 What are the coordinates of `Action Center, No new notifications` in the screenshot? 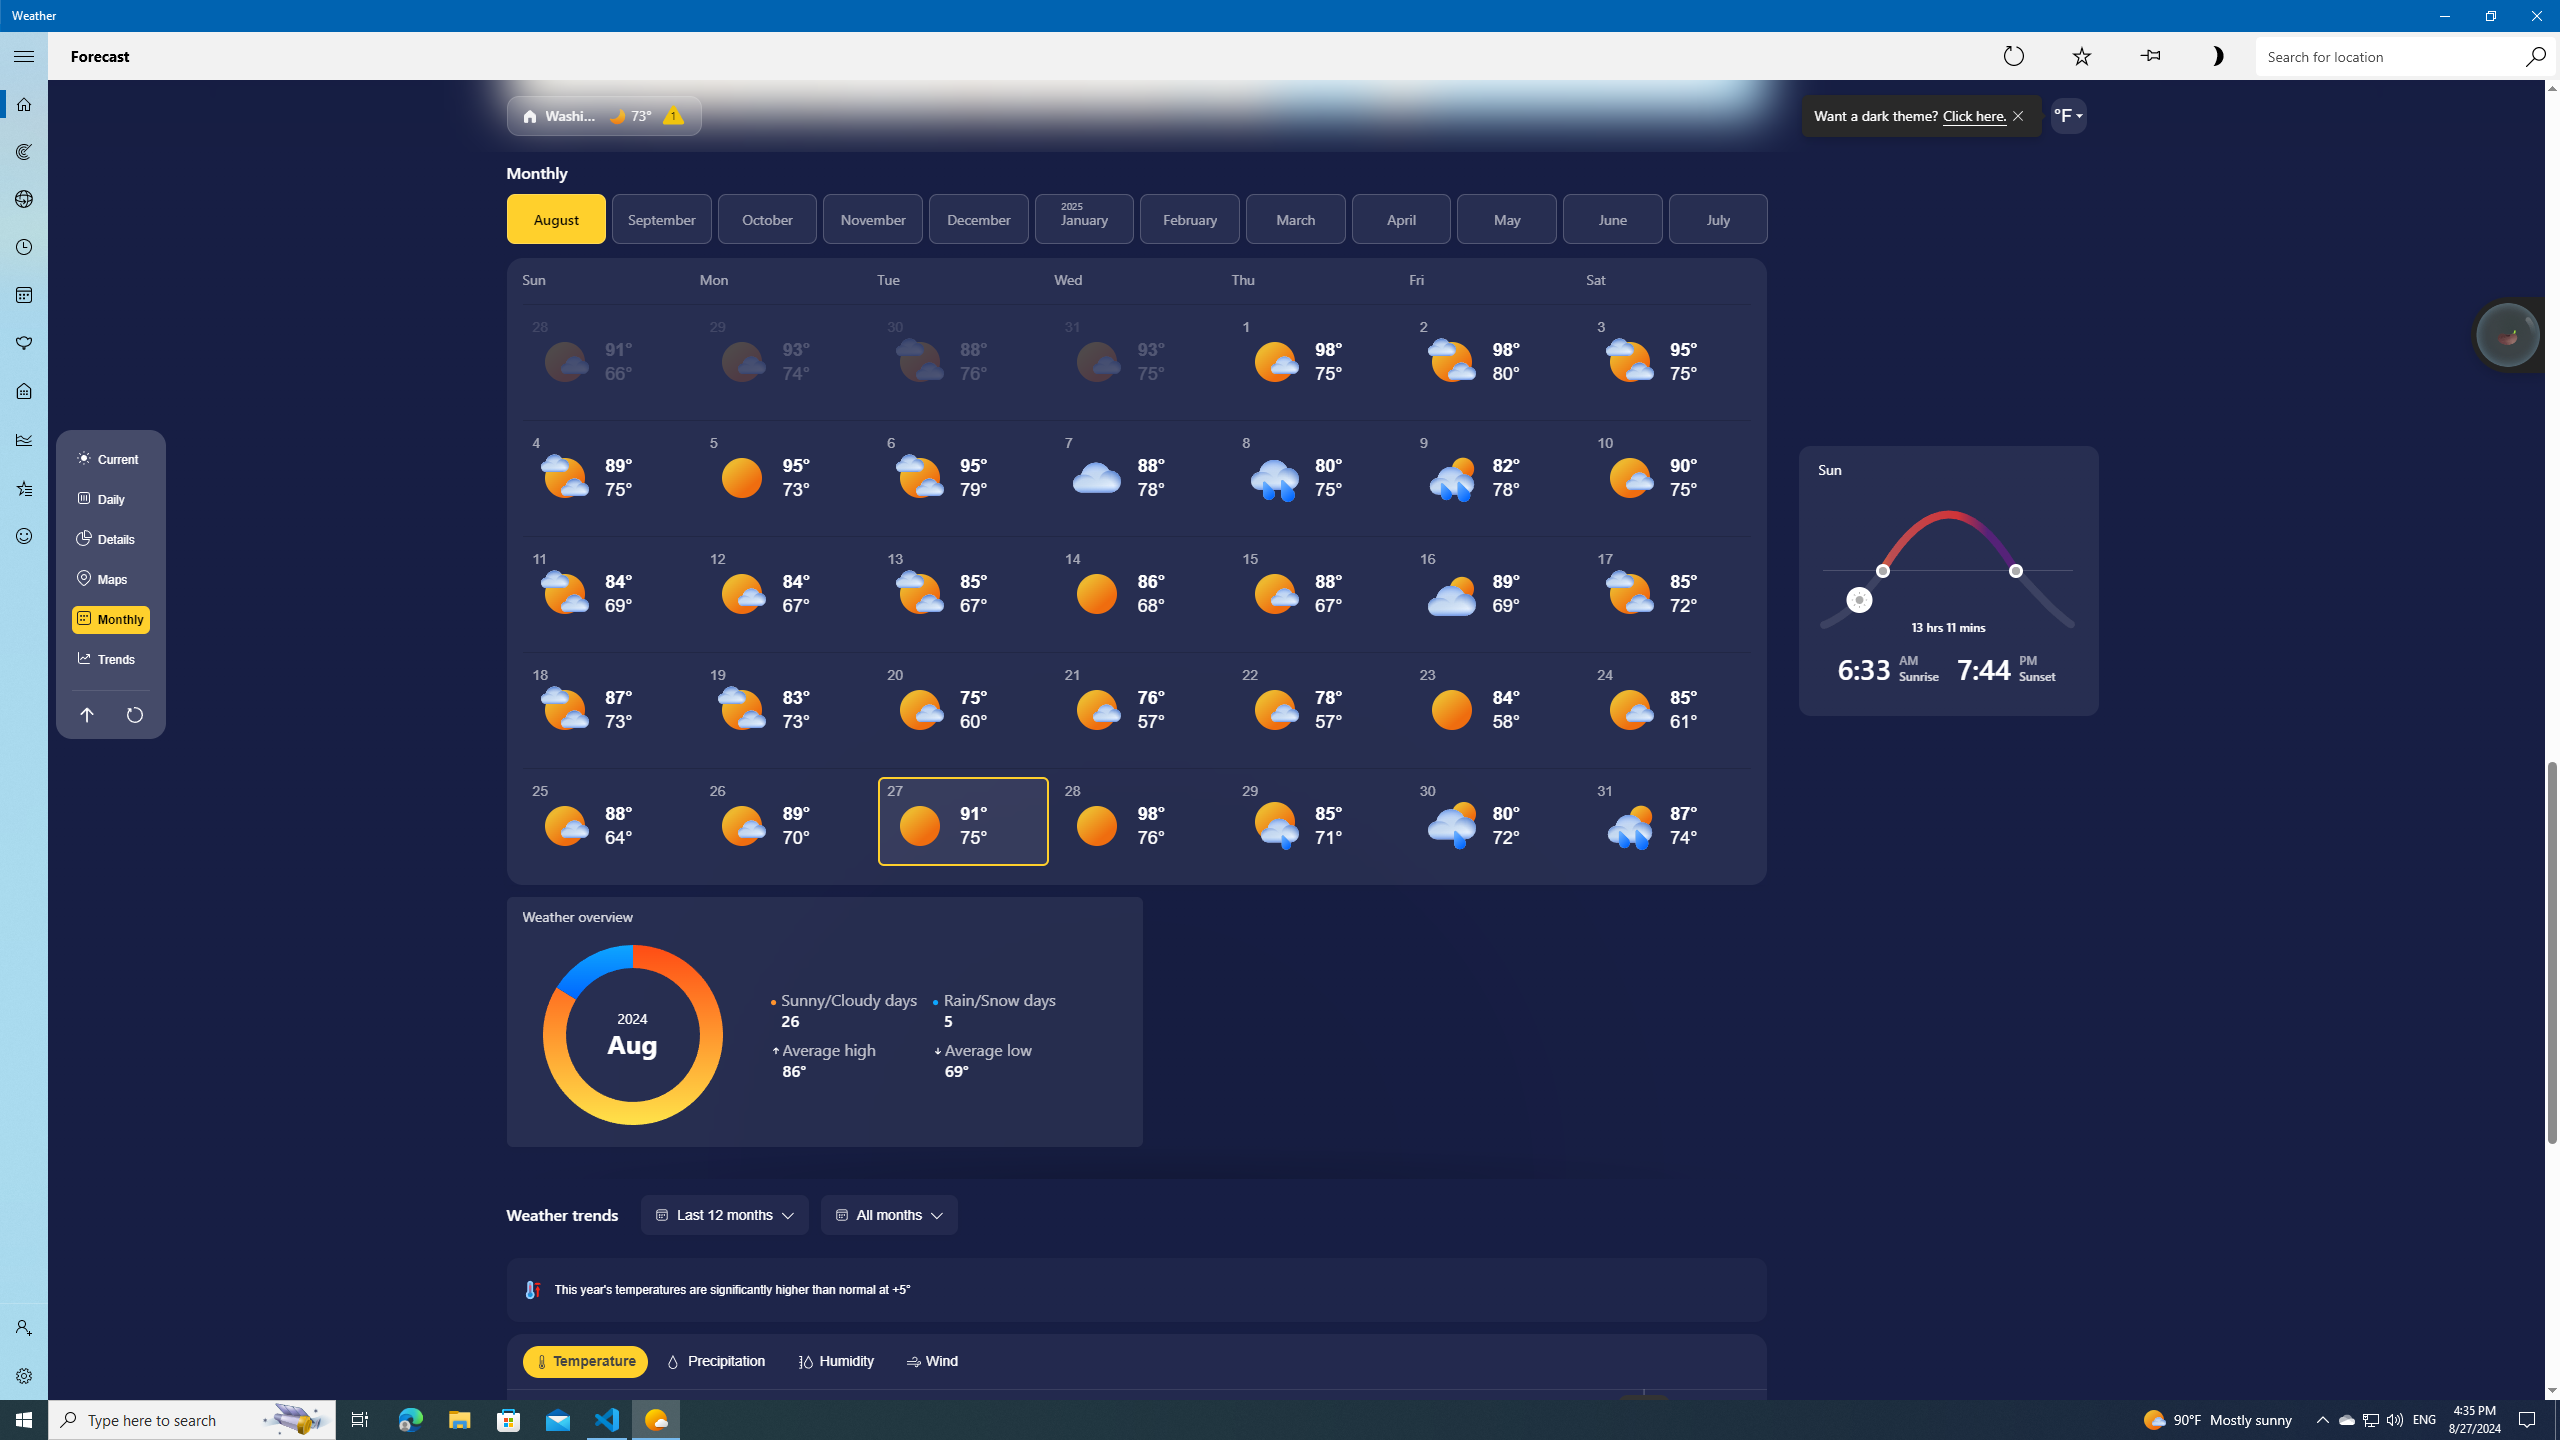 It's located at (2530, 1420).